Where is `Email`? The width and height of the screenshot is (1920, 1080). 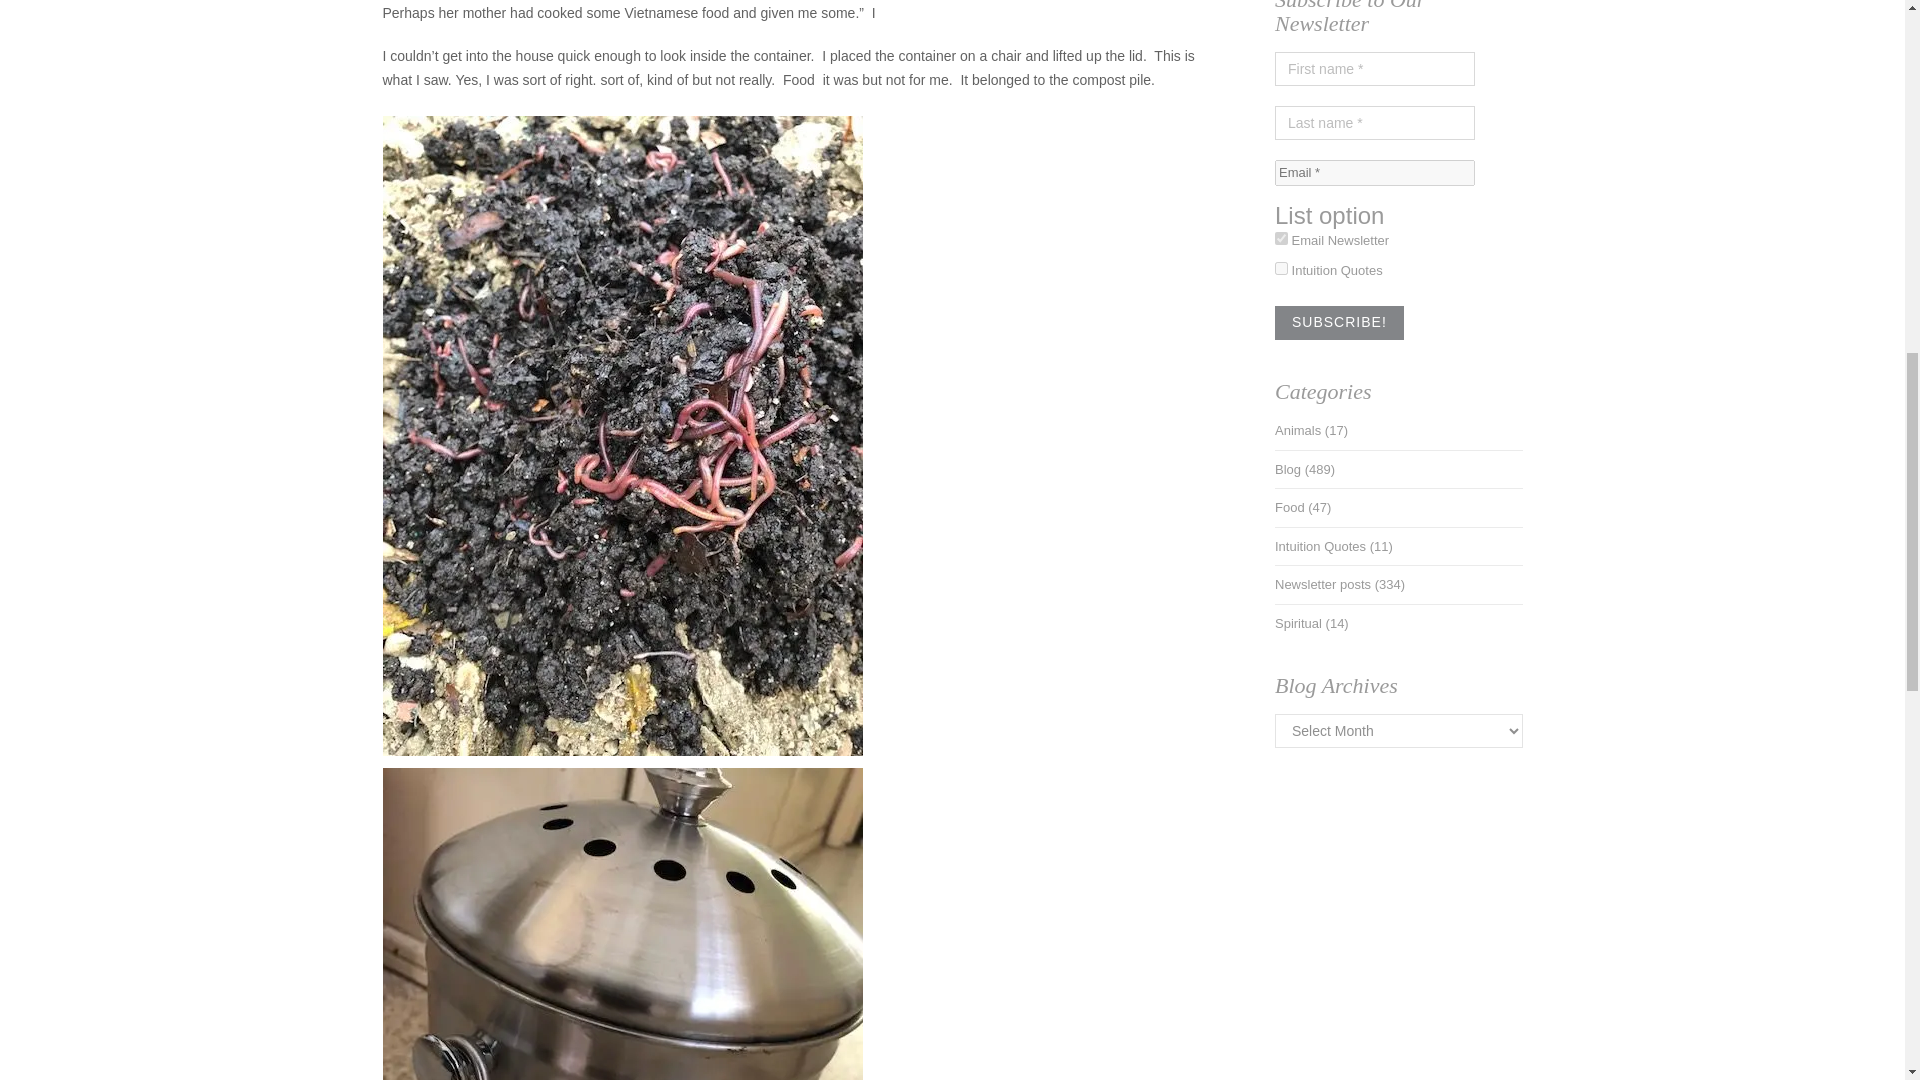
Email is located at coordinates (1374, 172).